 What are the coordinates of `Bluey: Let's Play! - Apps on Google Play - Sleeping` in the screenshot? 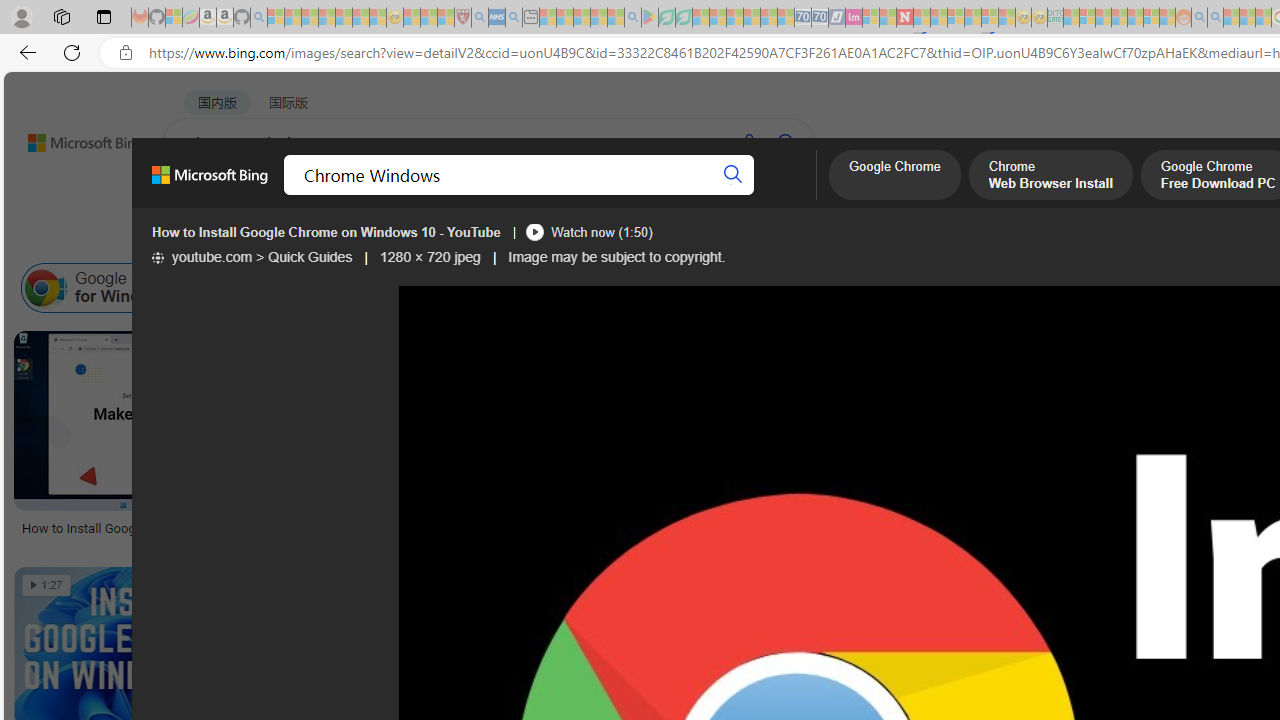 It's located at (650, 18).